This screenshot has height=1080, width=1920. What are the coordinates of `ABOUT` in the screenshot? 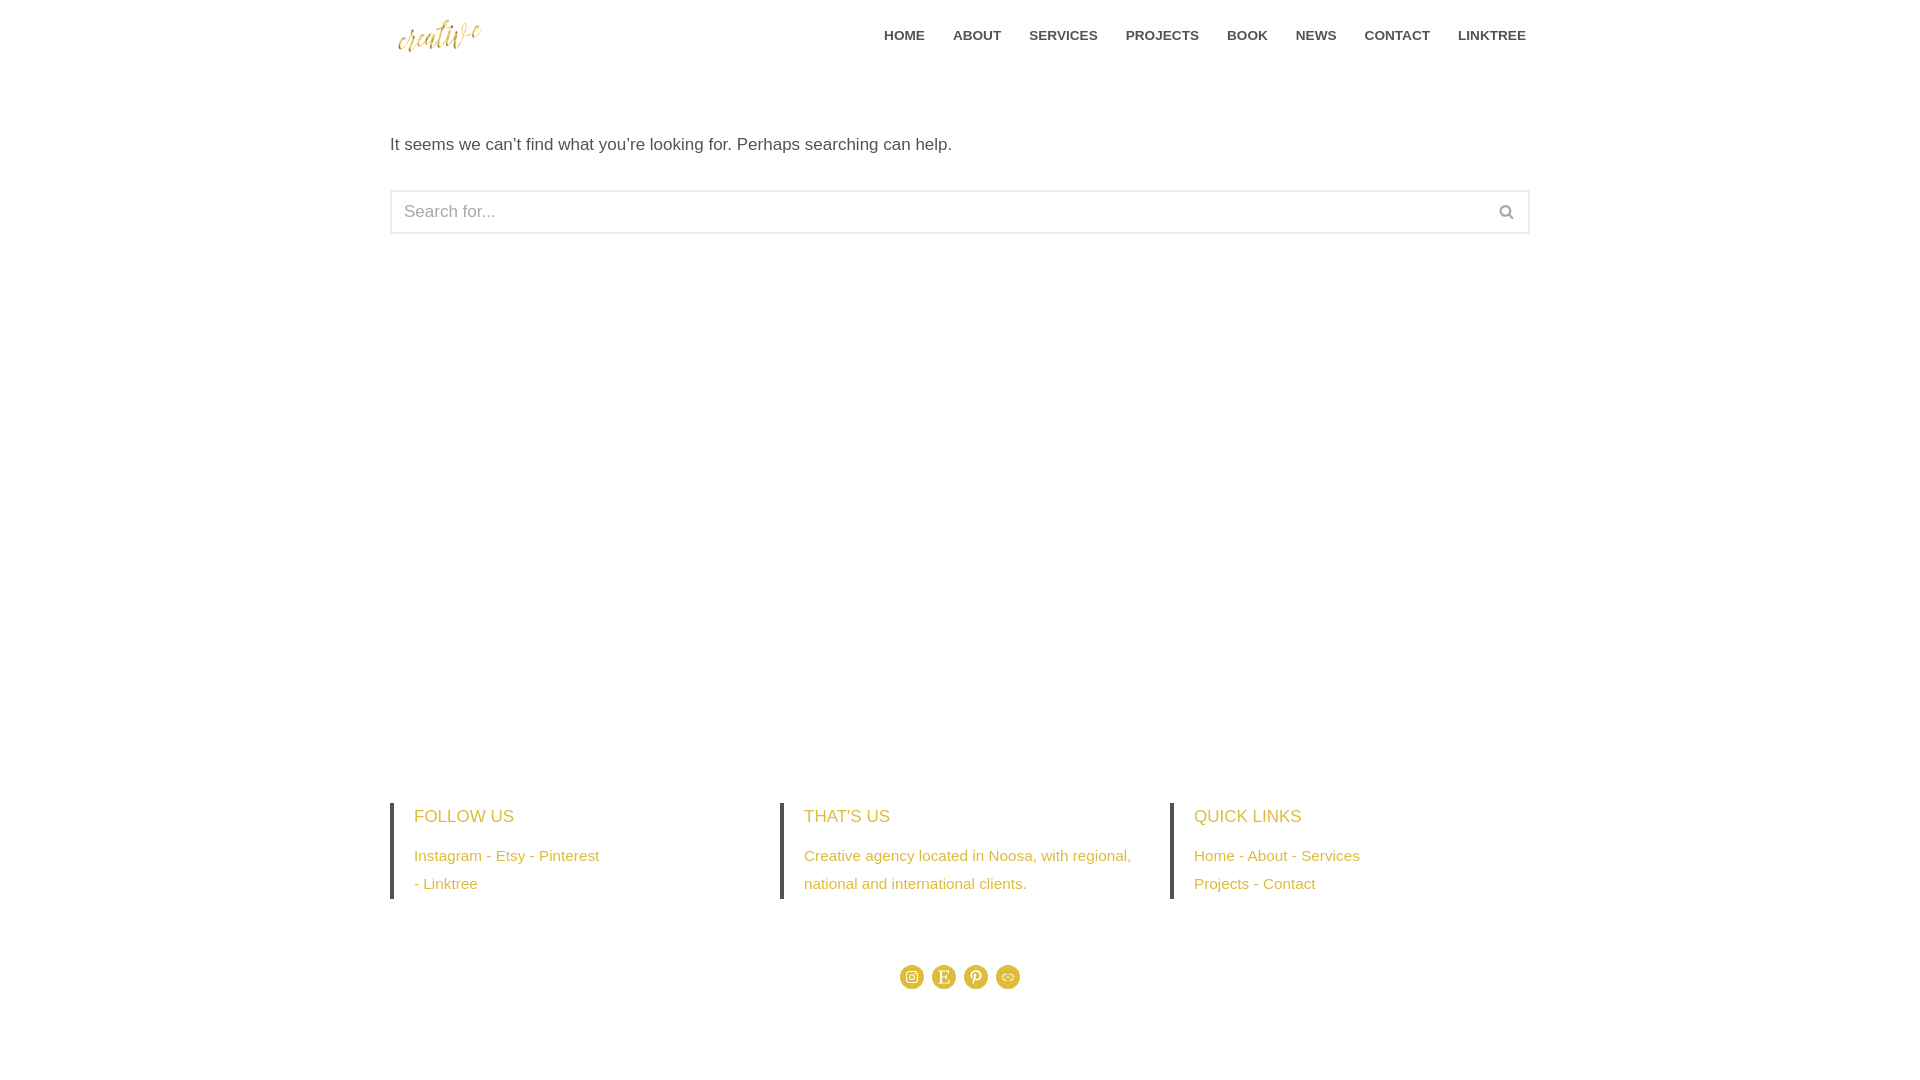 It's located at (977, 36).